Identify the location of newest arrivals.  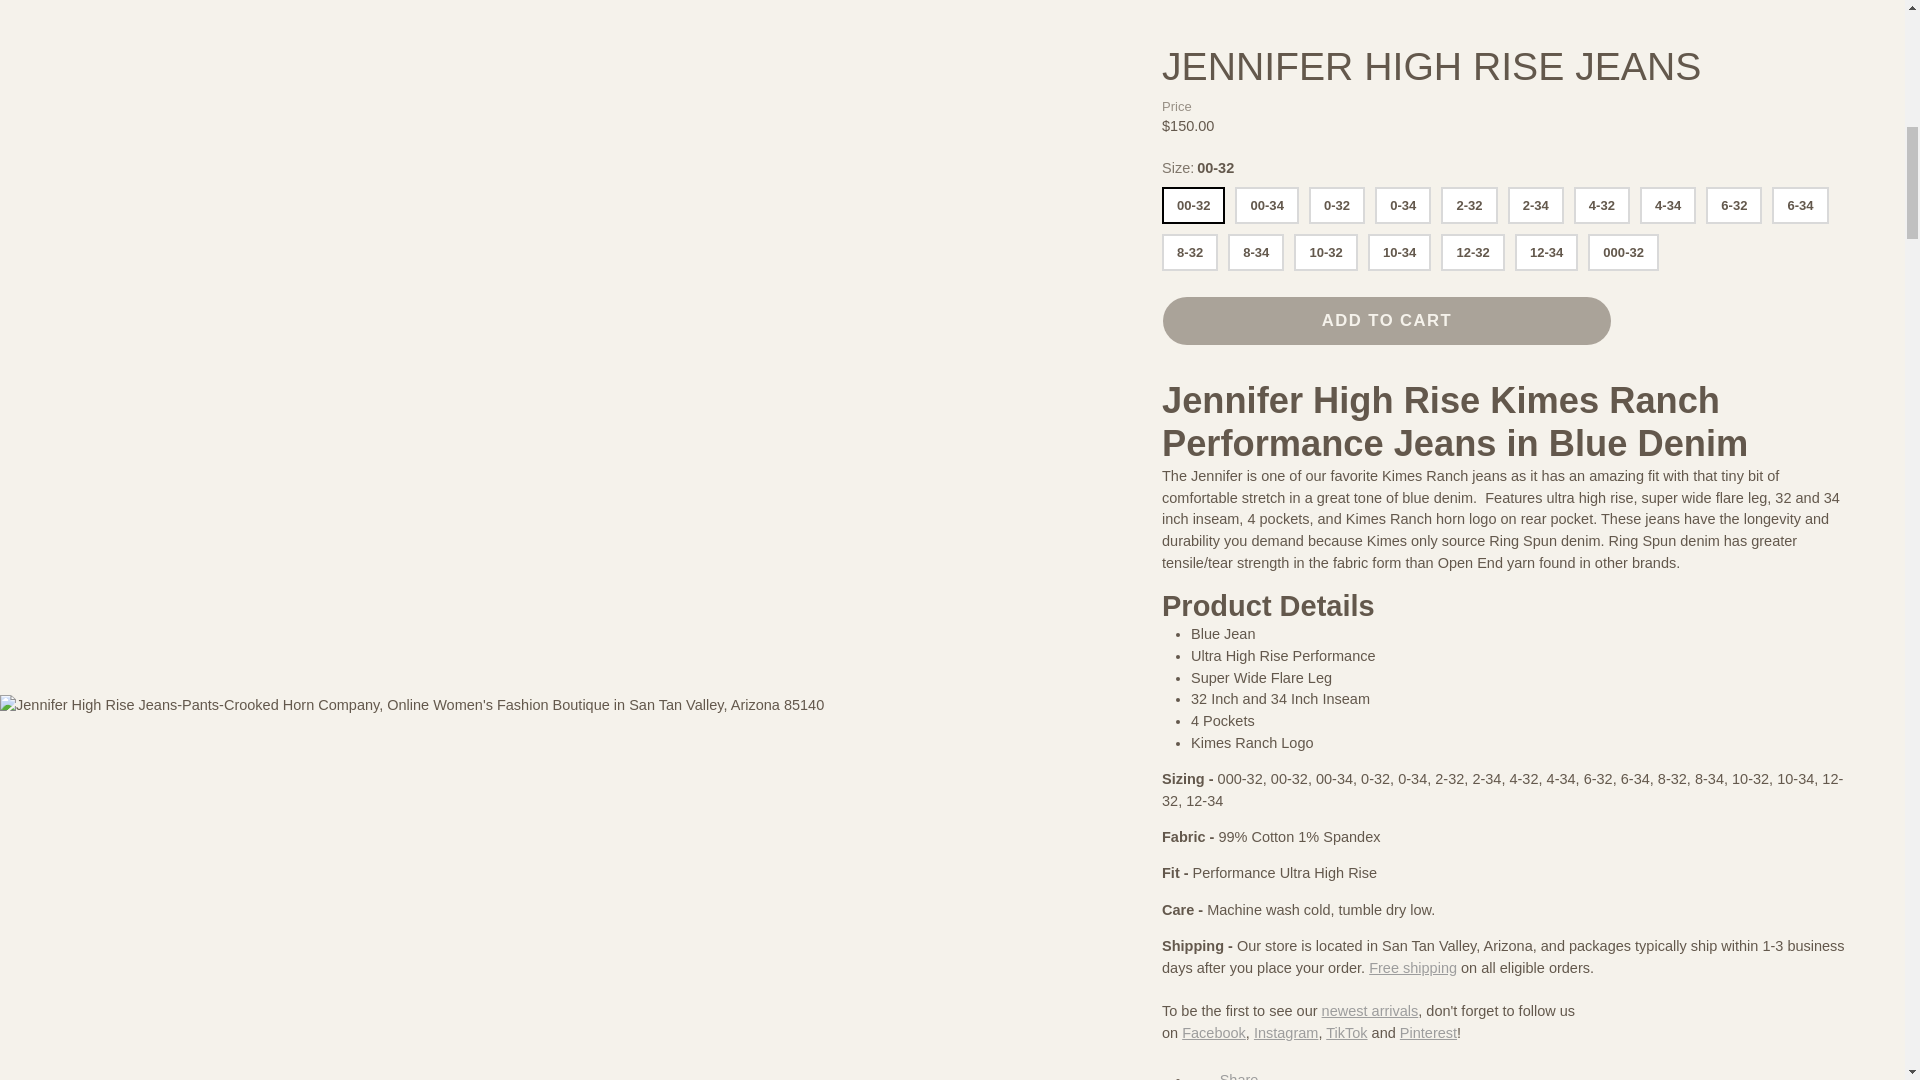
(1370, 54).